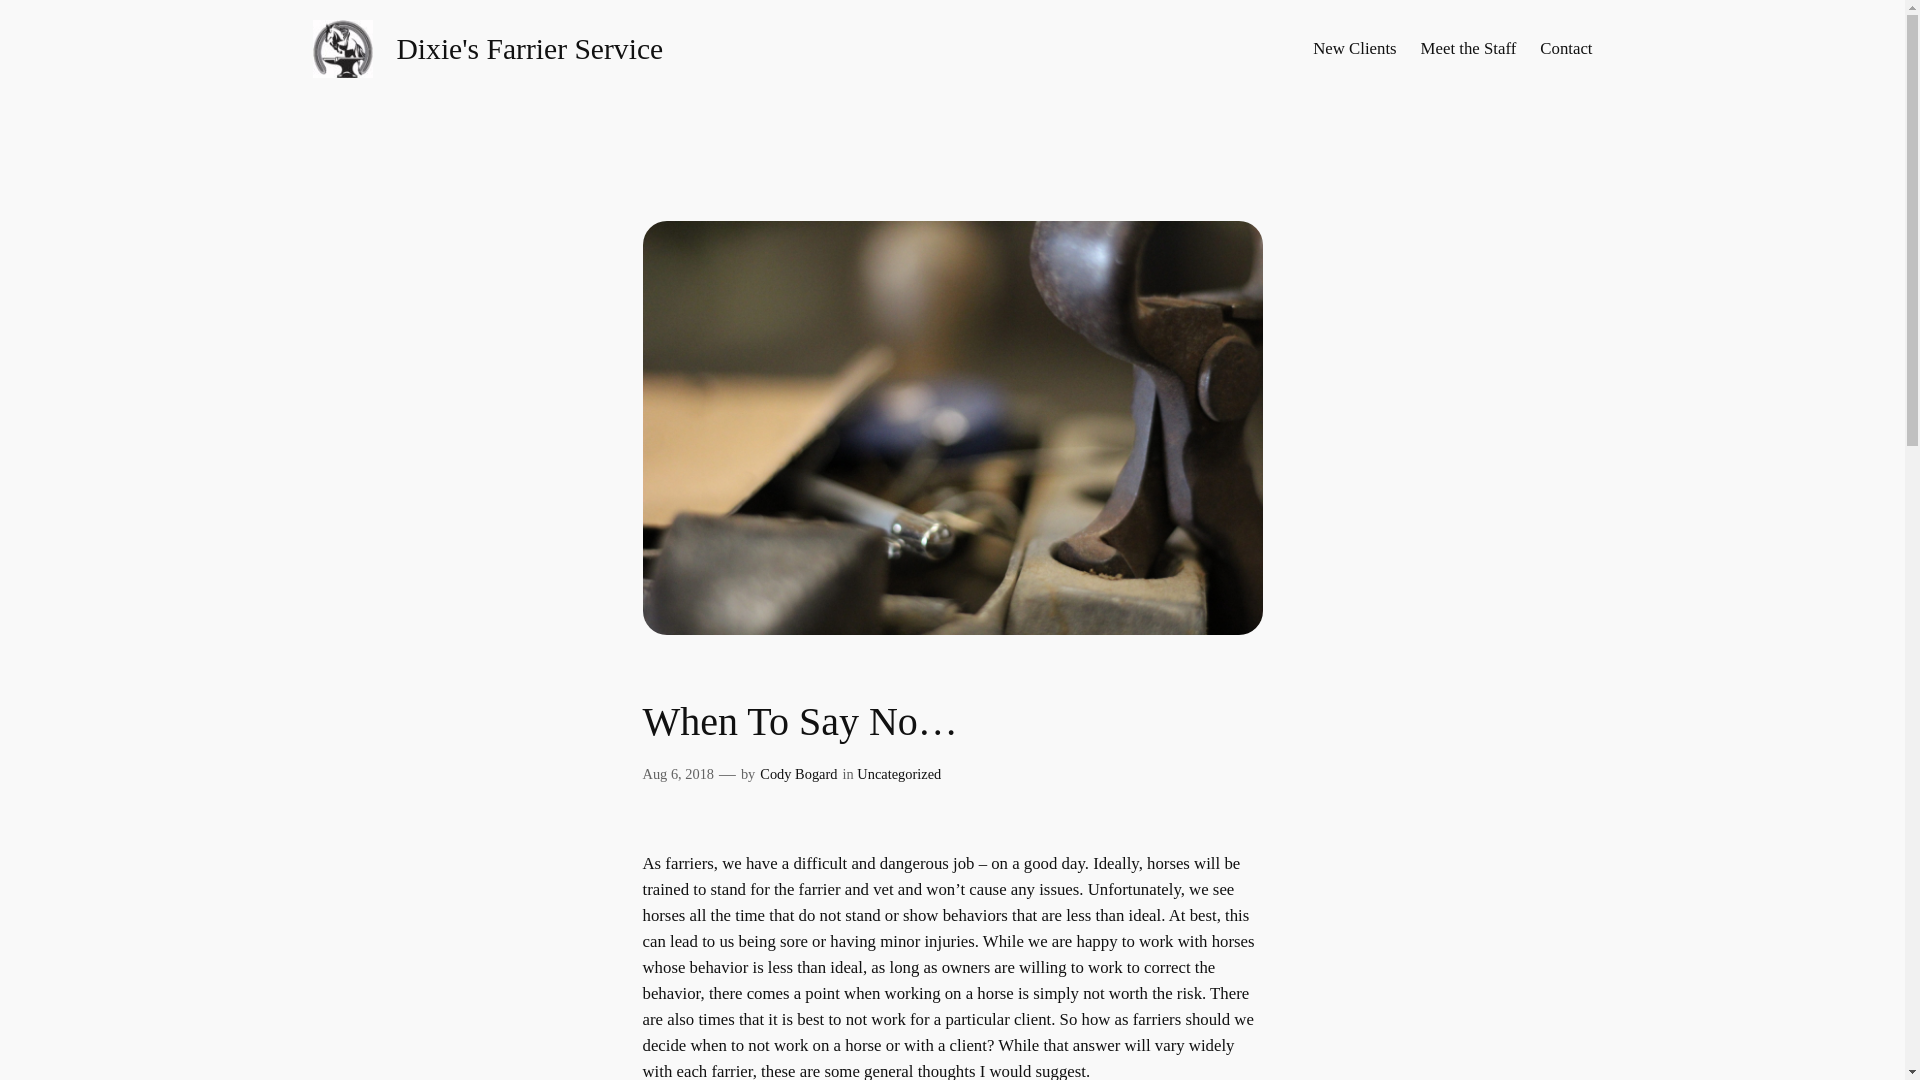 The width and height of the screenshot is (1920, 1080). What do you see at coordinates (1565, 48) in the screenshot?
I see `Contact` at bounding box center [1565, 48].